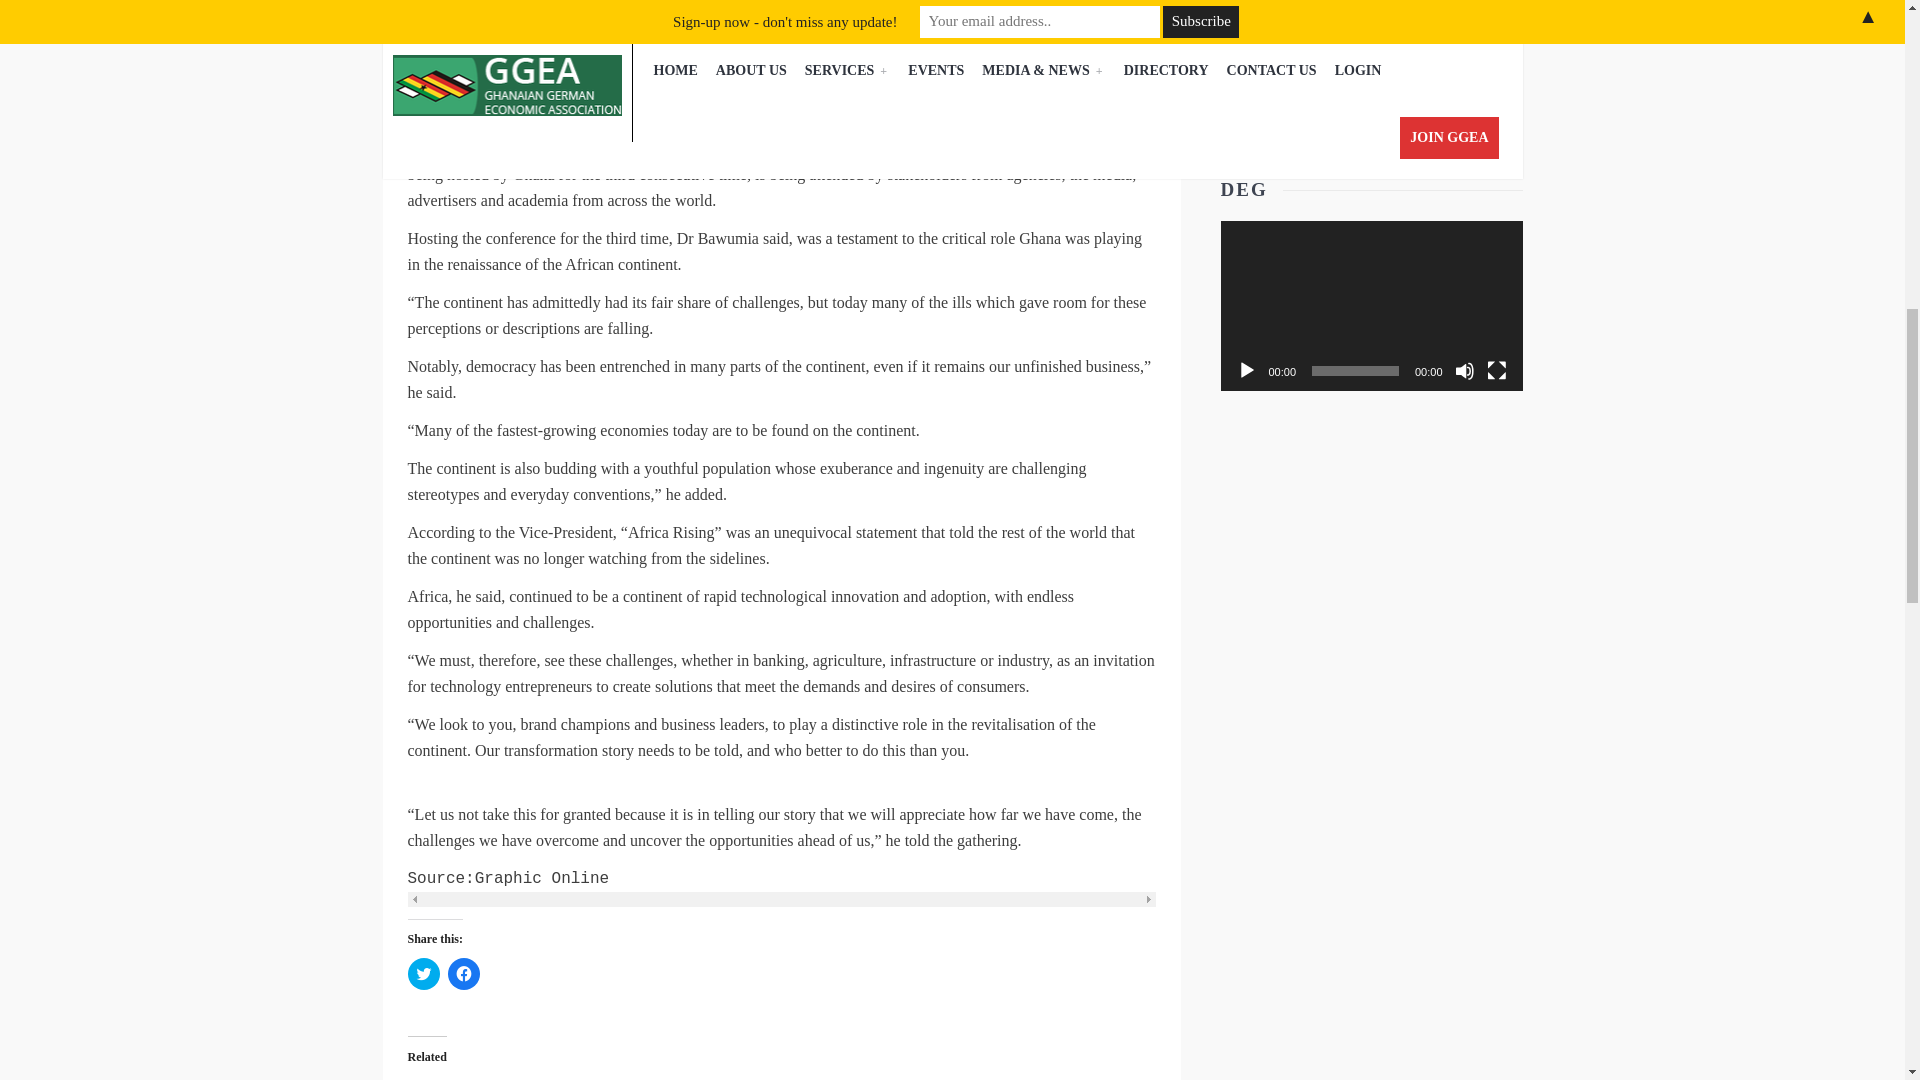 Image resolution: width=1920 pixels, height=1080 pixels. What do you see at coordinates (1246, 370) in the screenshot?
I see `Play` at bounding box center [1246, 370].